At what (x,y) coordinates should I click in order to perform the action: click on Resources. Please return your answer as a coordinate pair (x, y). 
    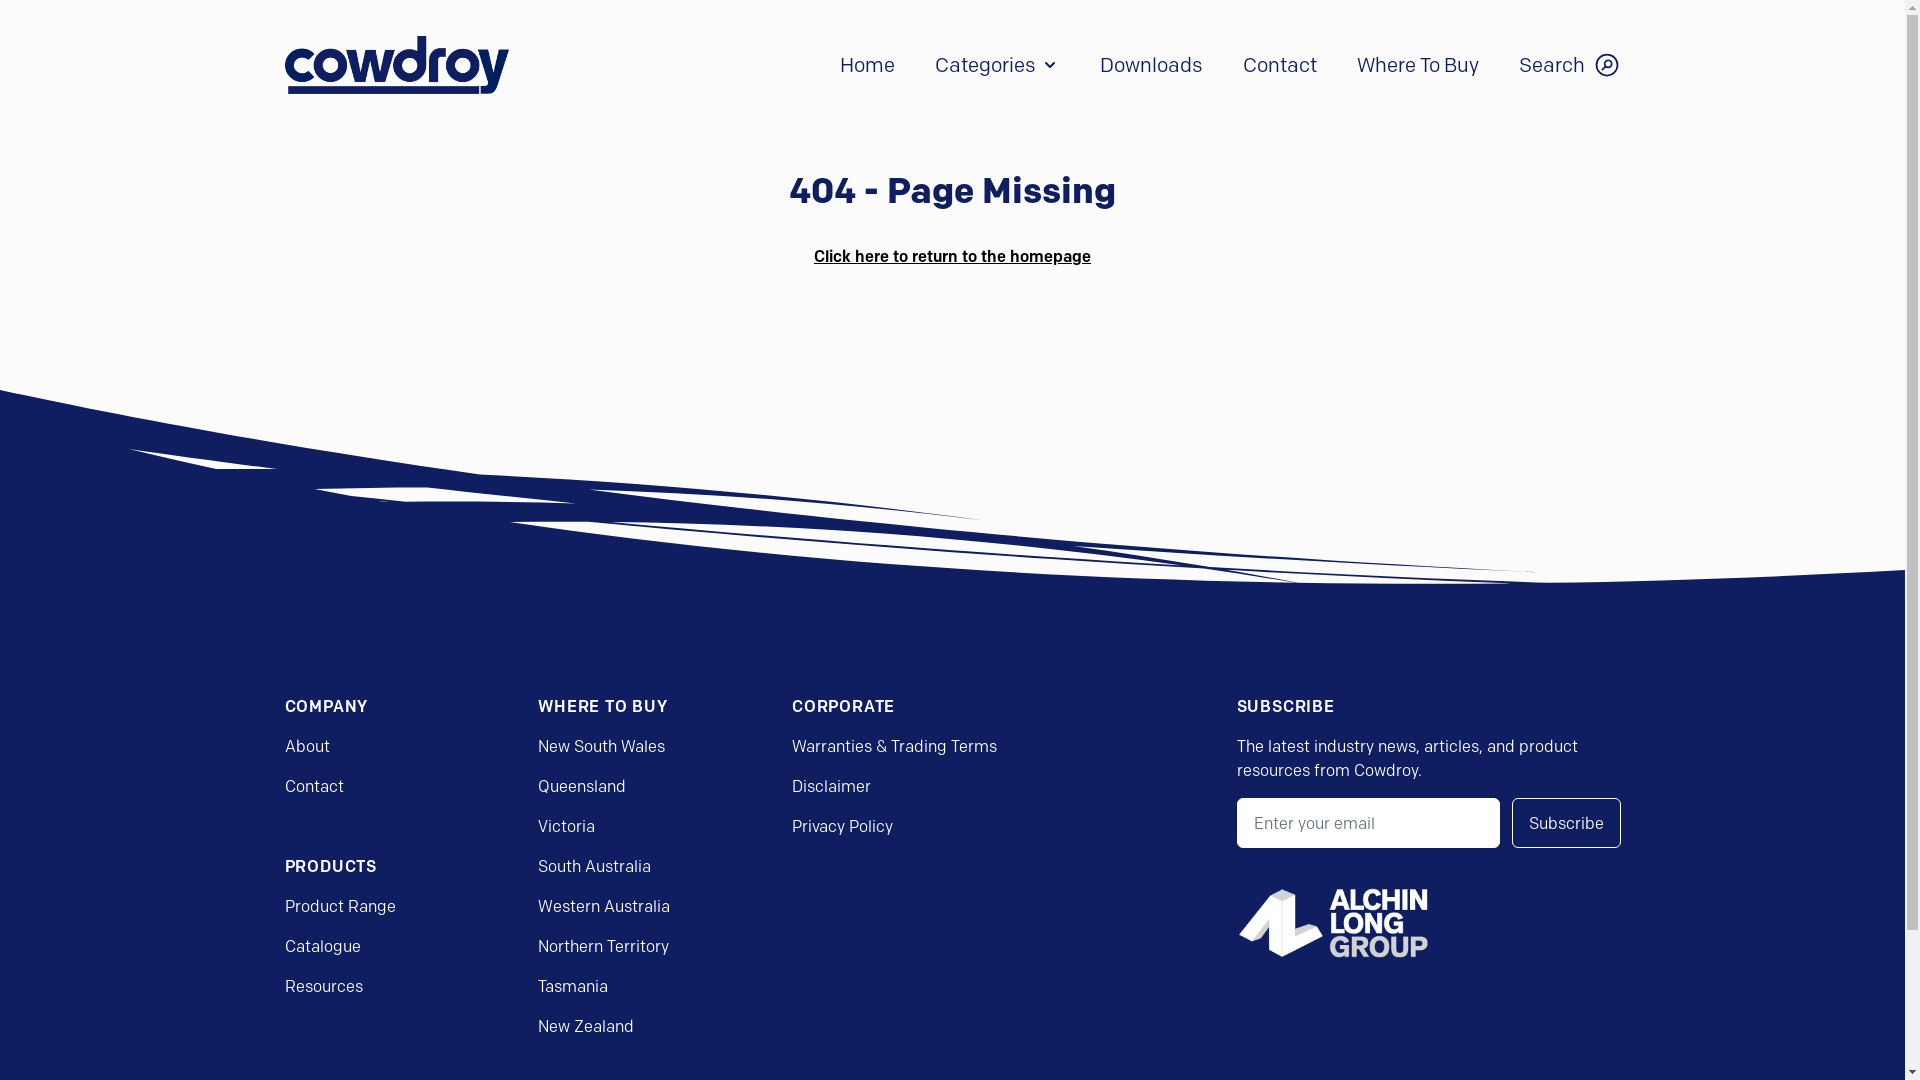
    Looking at the image, I should click on (323, 986).